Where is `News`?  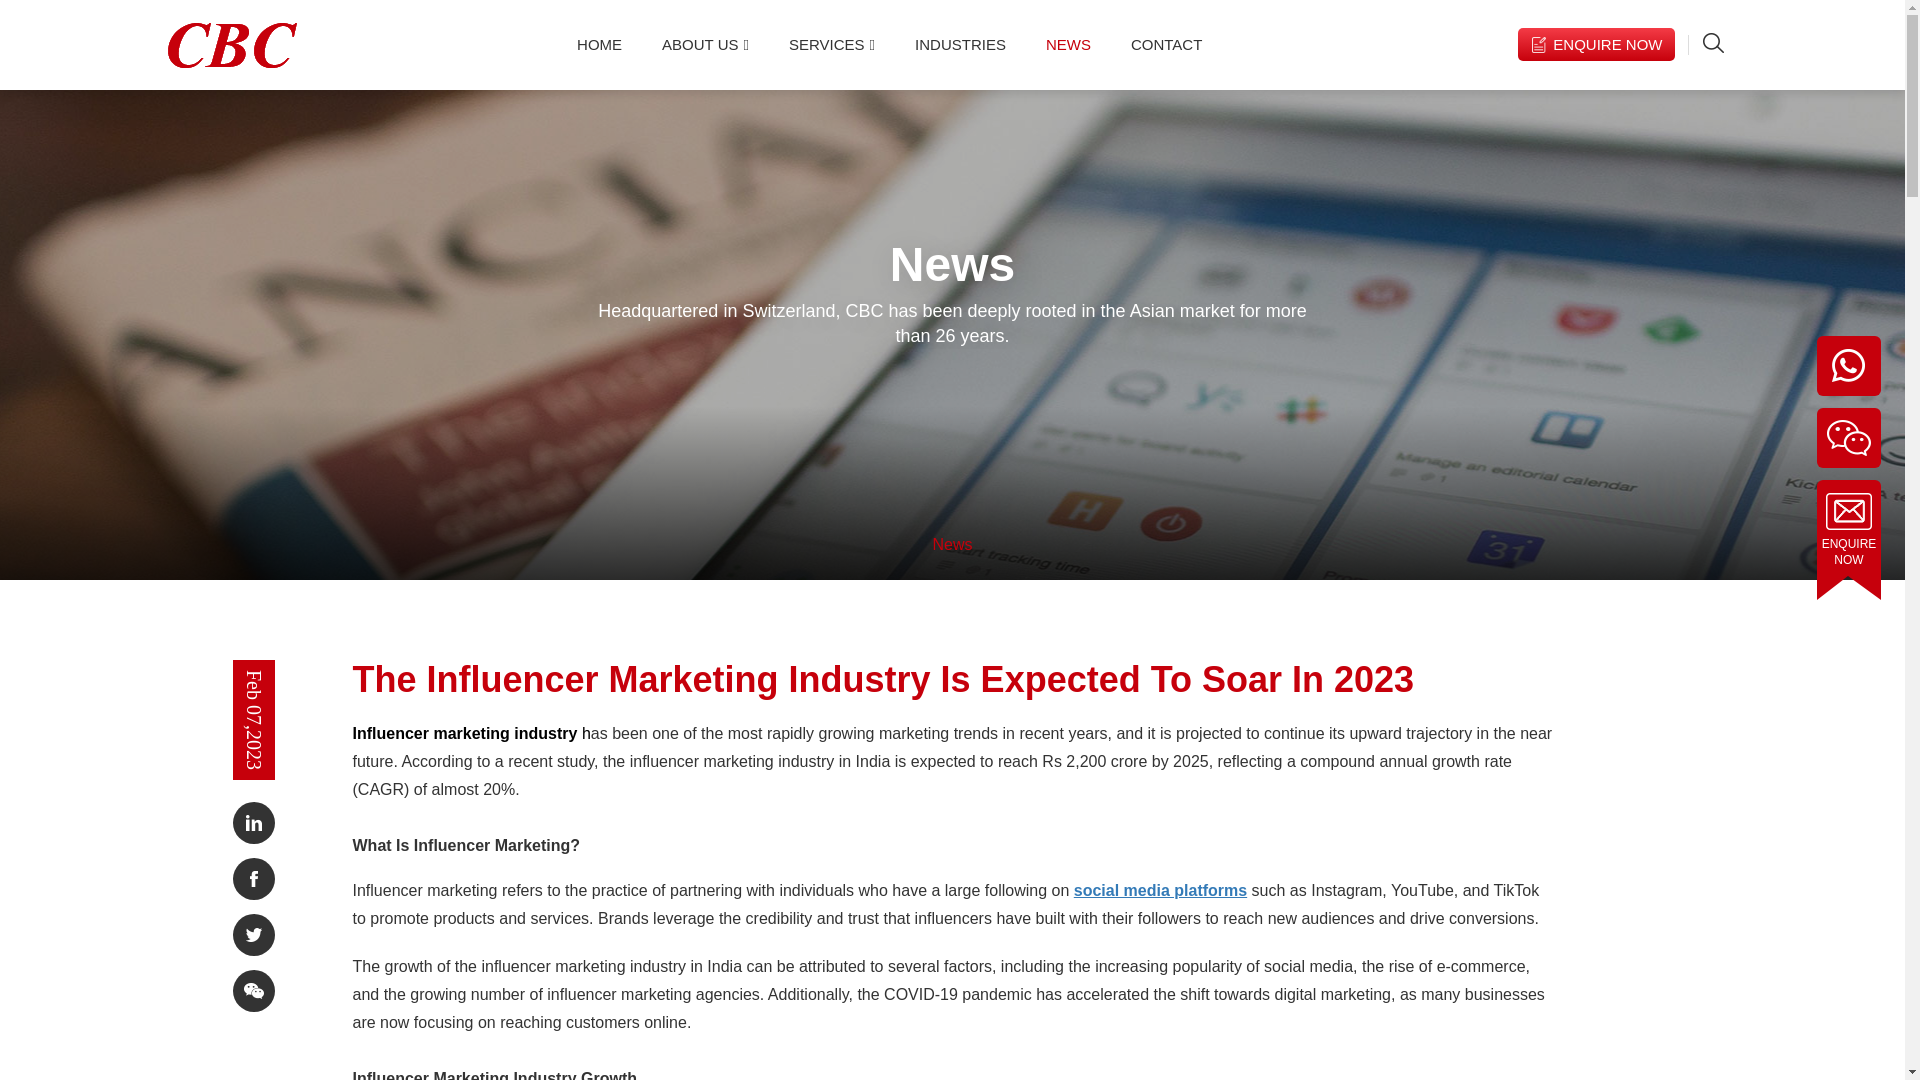 News is located at coordinates (951, 544).